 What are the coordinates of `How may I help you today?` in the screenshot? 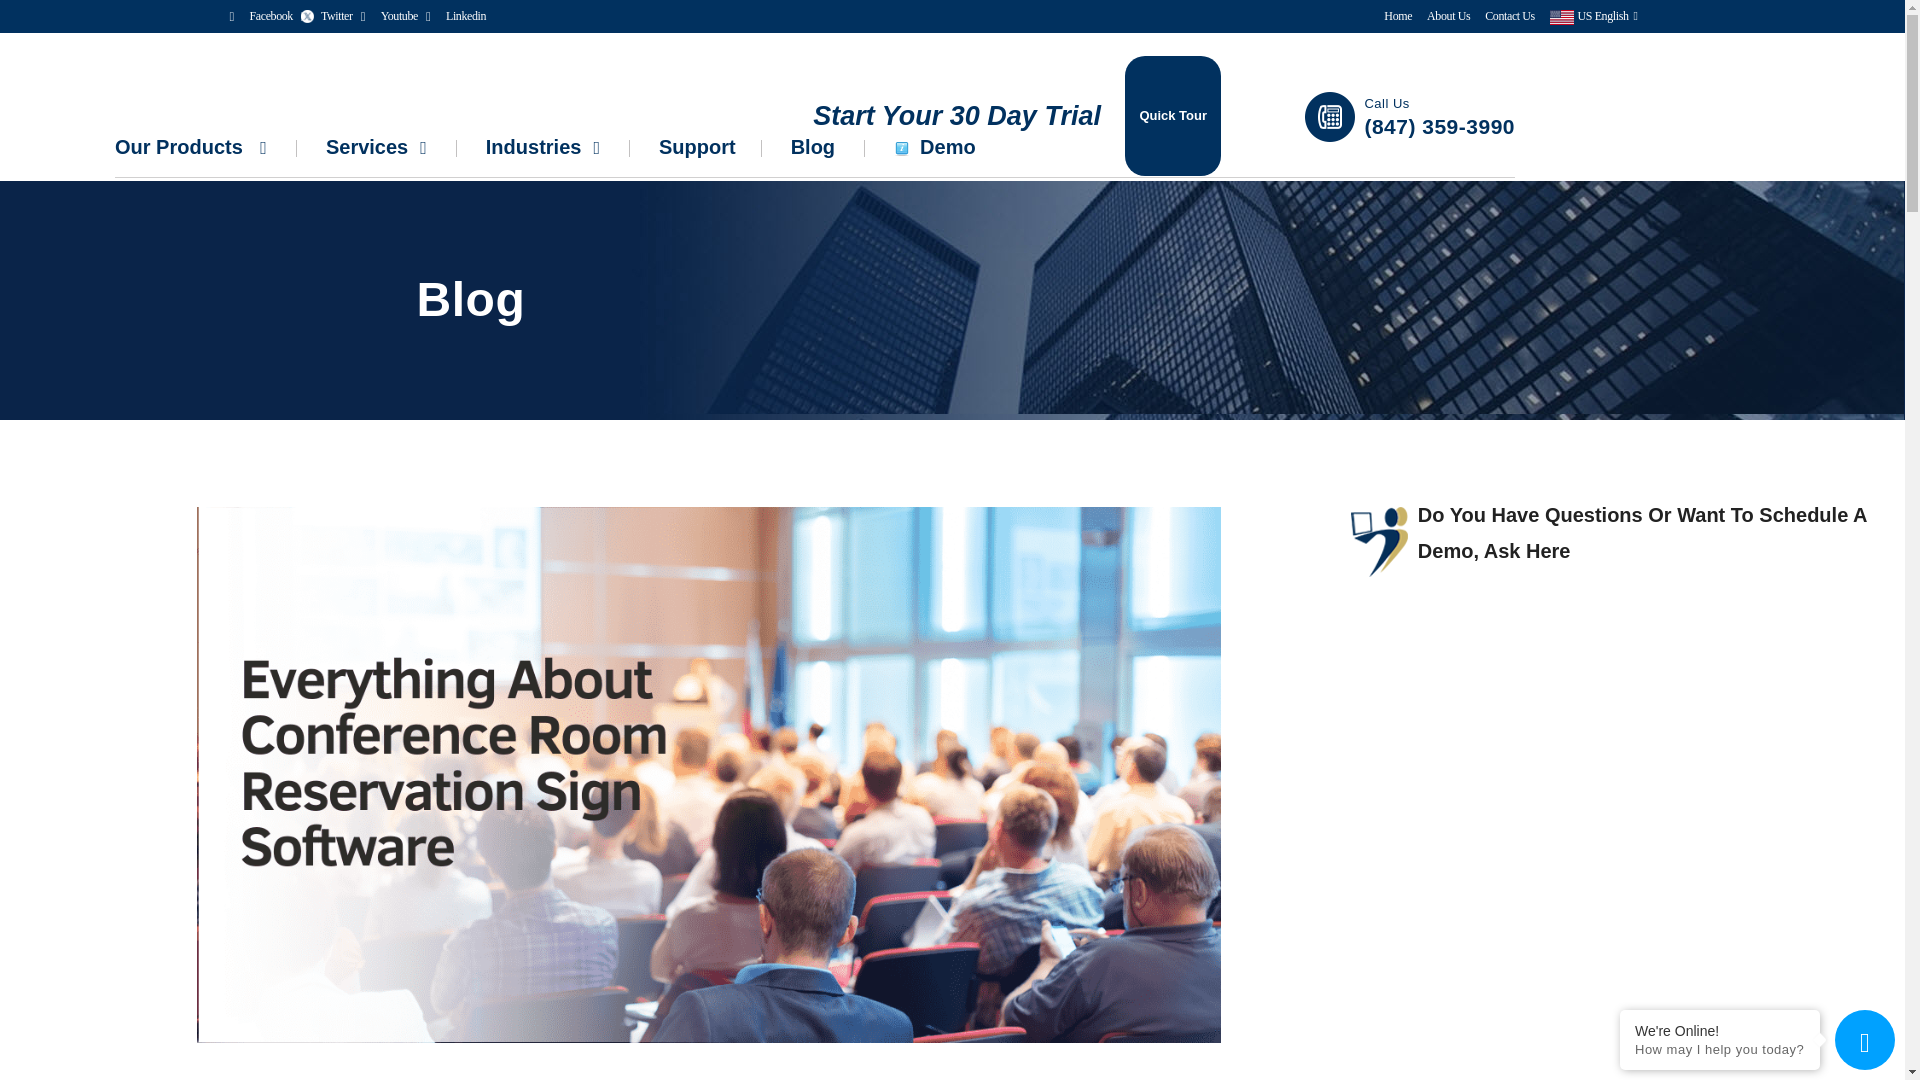 It's located at (1720, 1050).